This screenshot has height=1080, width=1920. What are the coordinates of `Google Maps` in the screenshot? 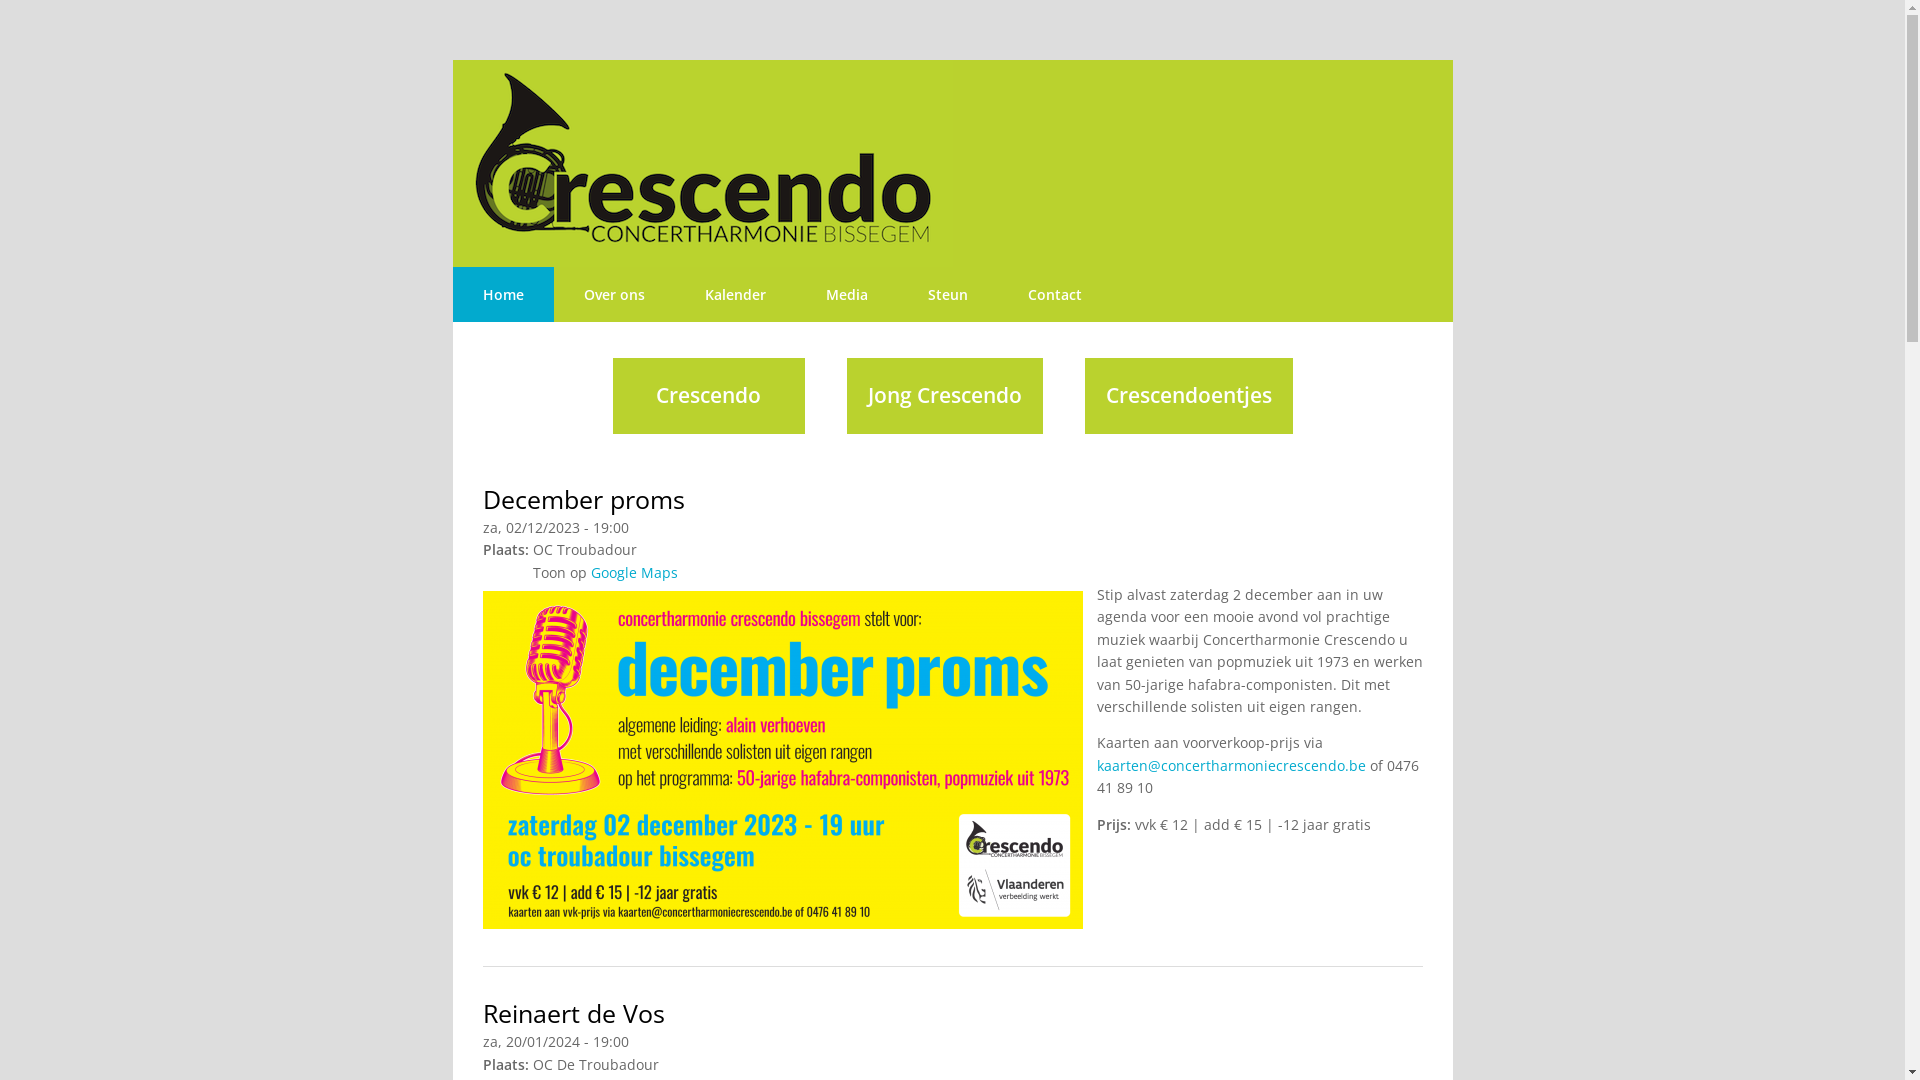 It's located at (634, 572).